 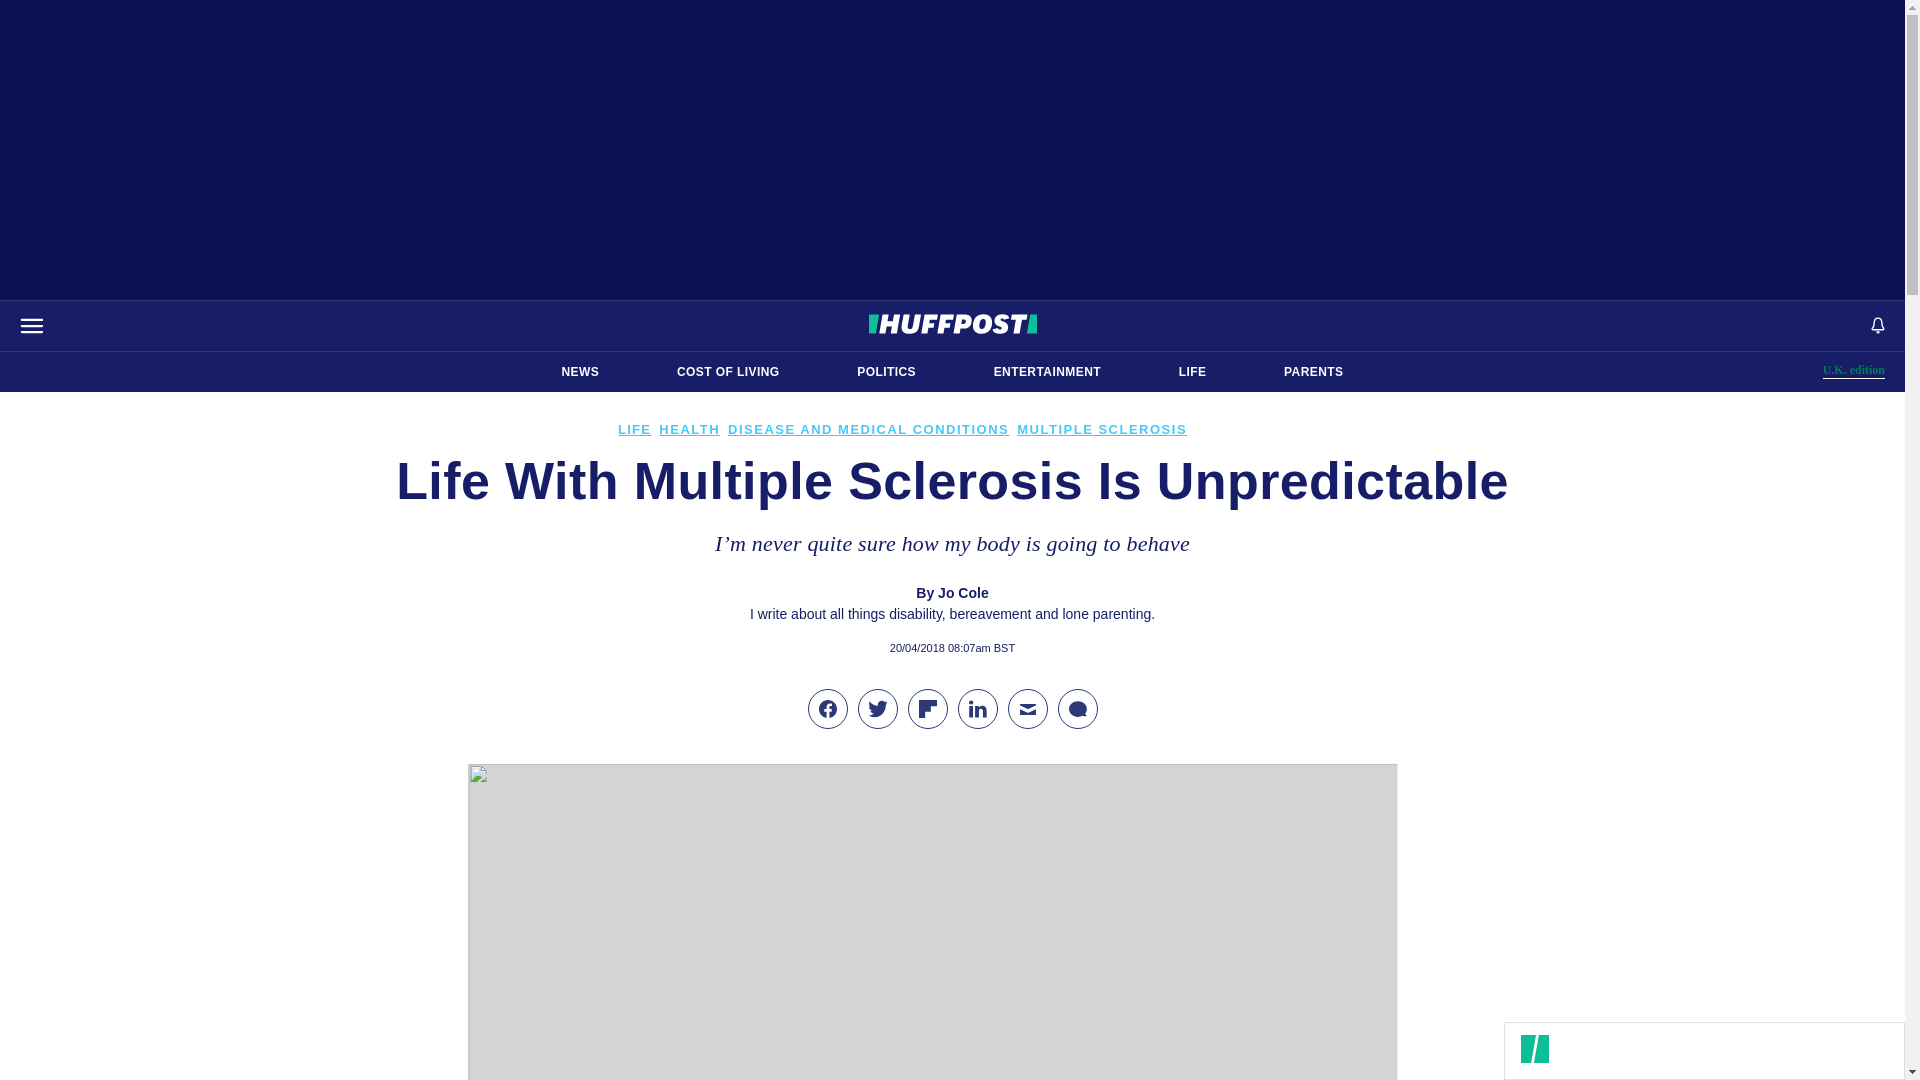 I want to click on LIFE, so click(x=1854, y=370).